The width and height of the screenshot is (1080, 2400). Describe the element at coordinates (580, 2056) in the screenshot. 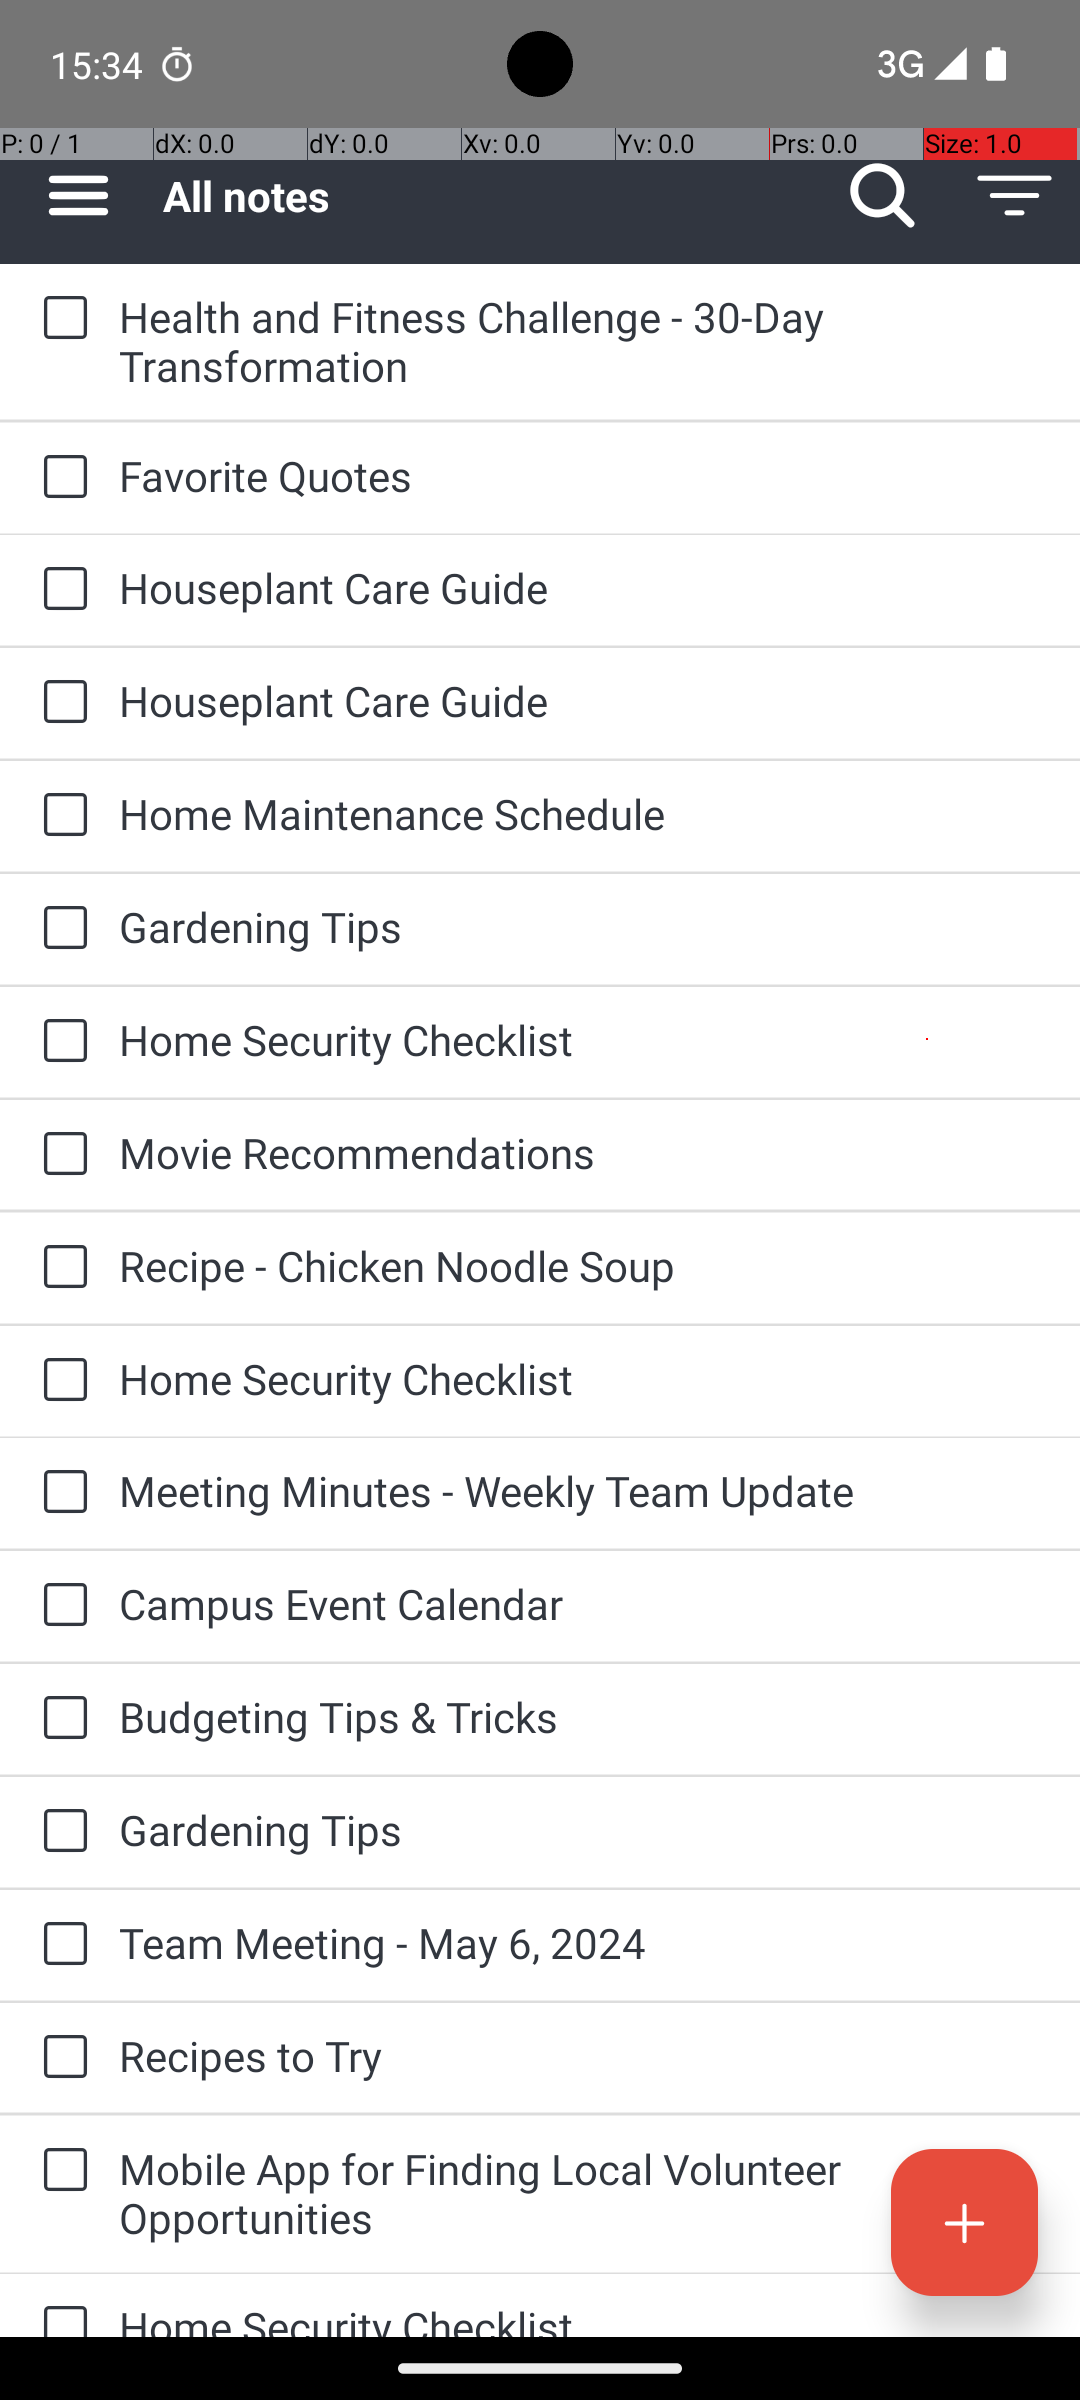

I see `Recipes to Try` at that location.